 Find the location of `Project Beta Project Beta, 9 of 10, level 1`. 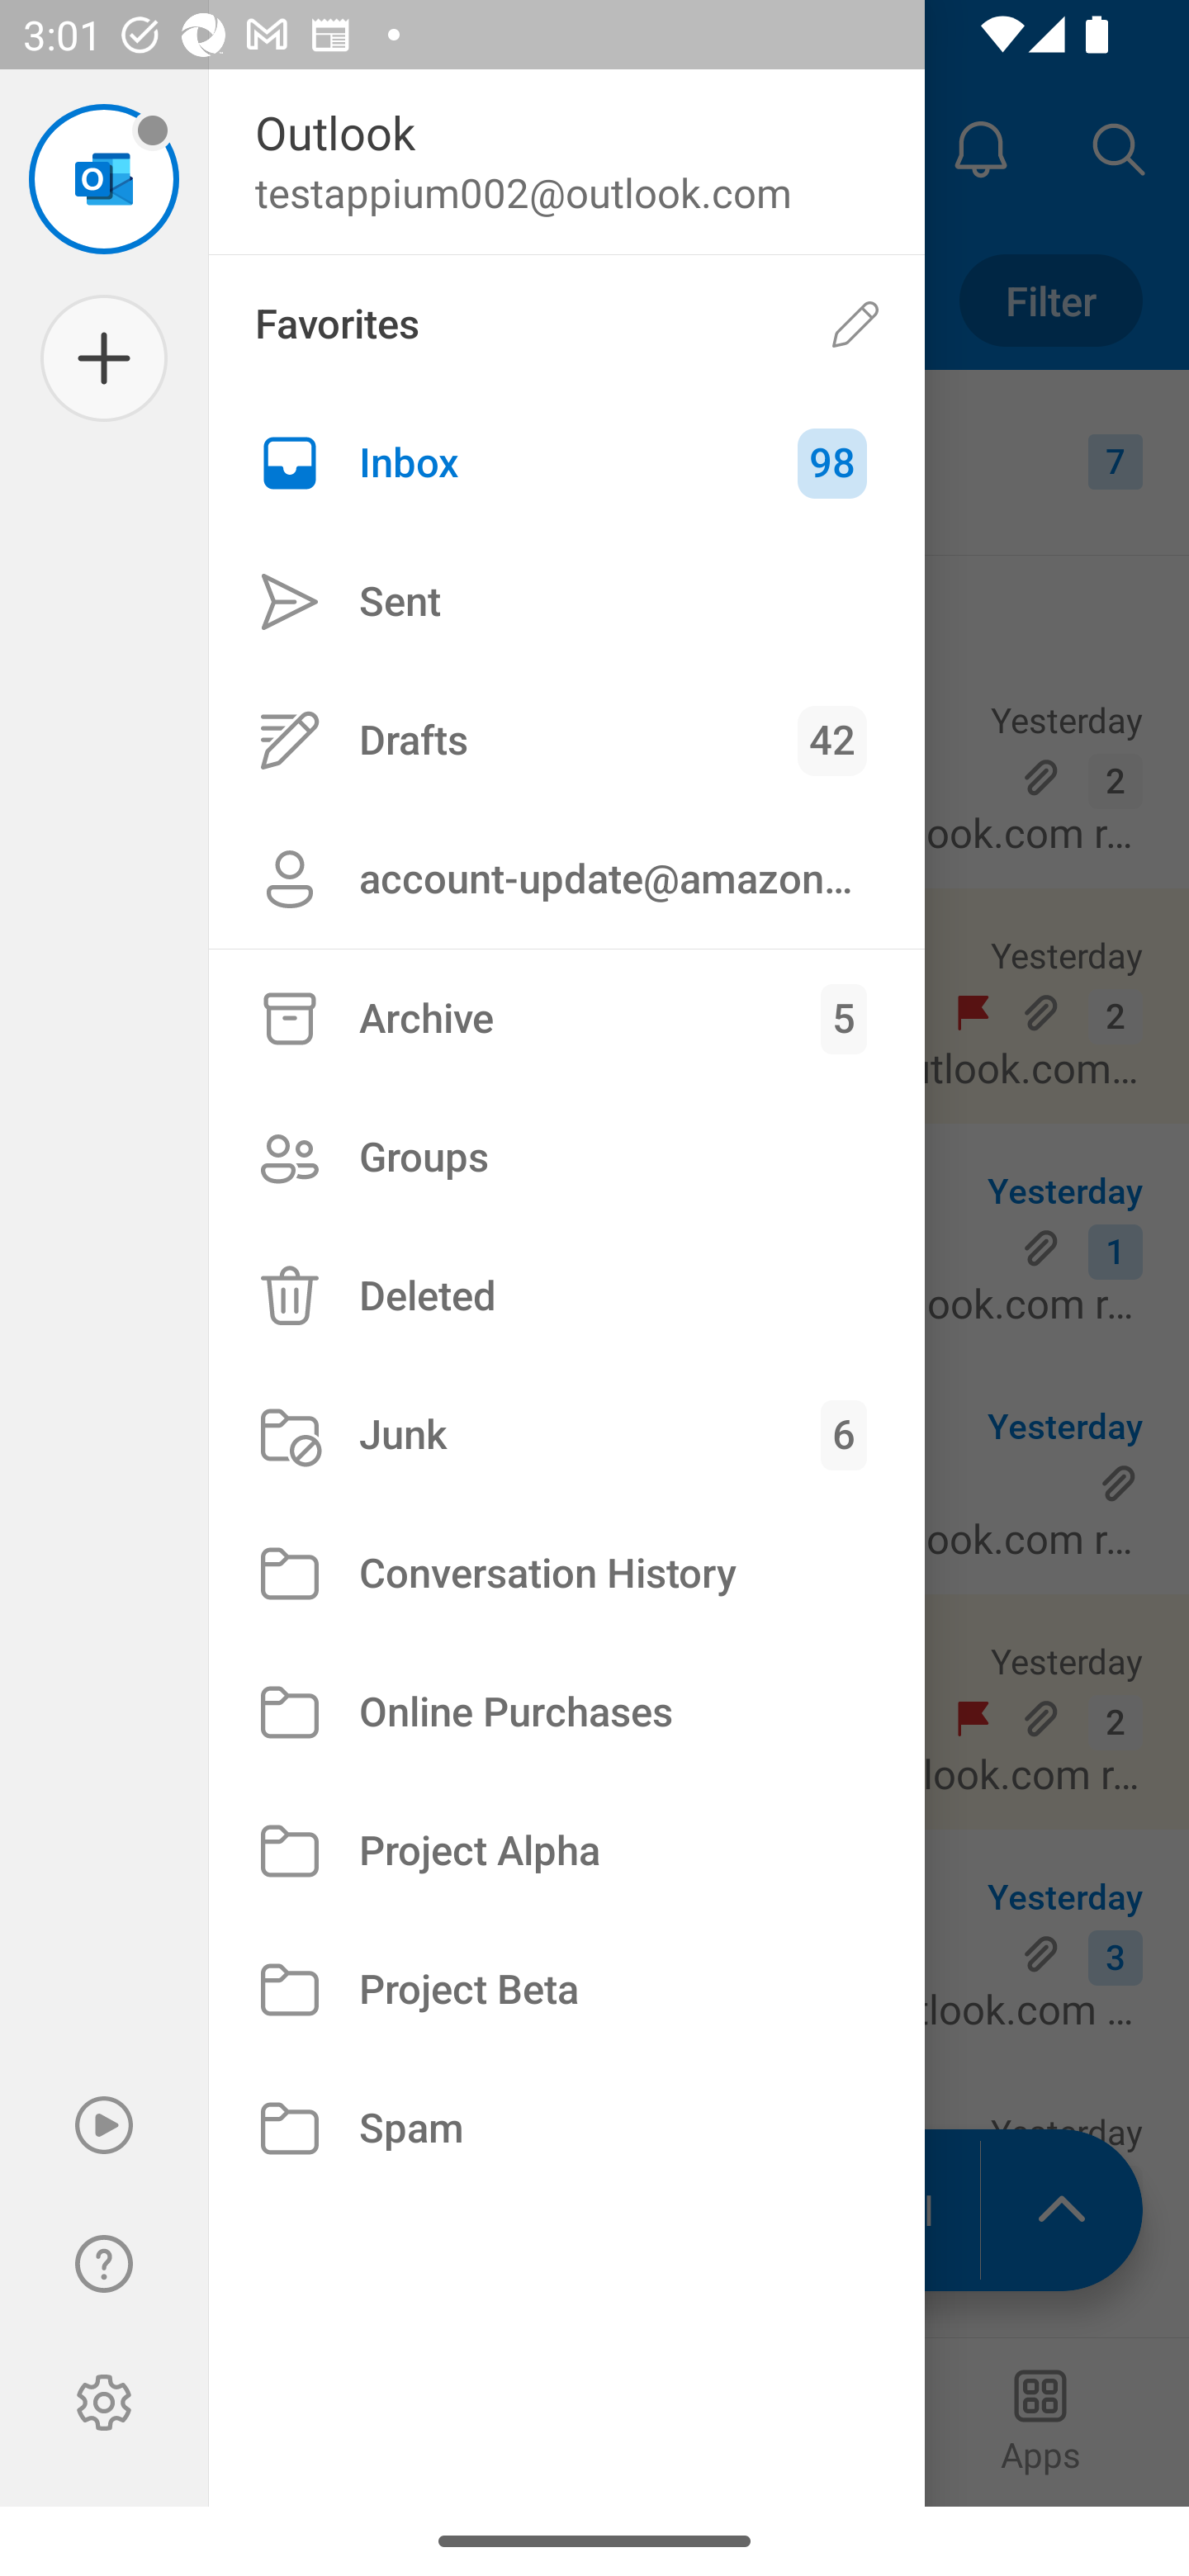

Project Beta Project Beta, 9 of 10, level 1 is located at coordinates (566, 1990).